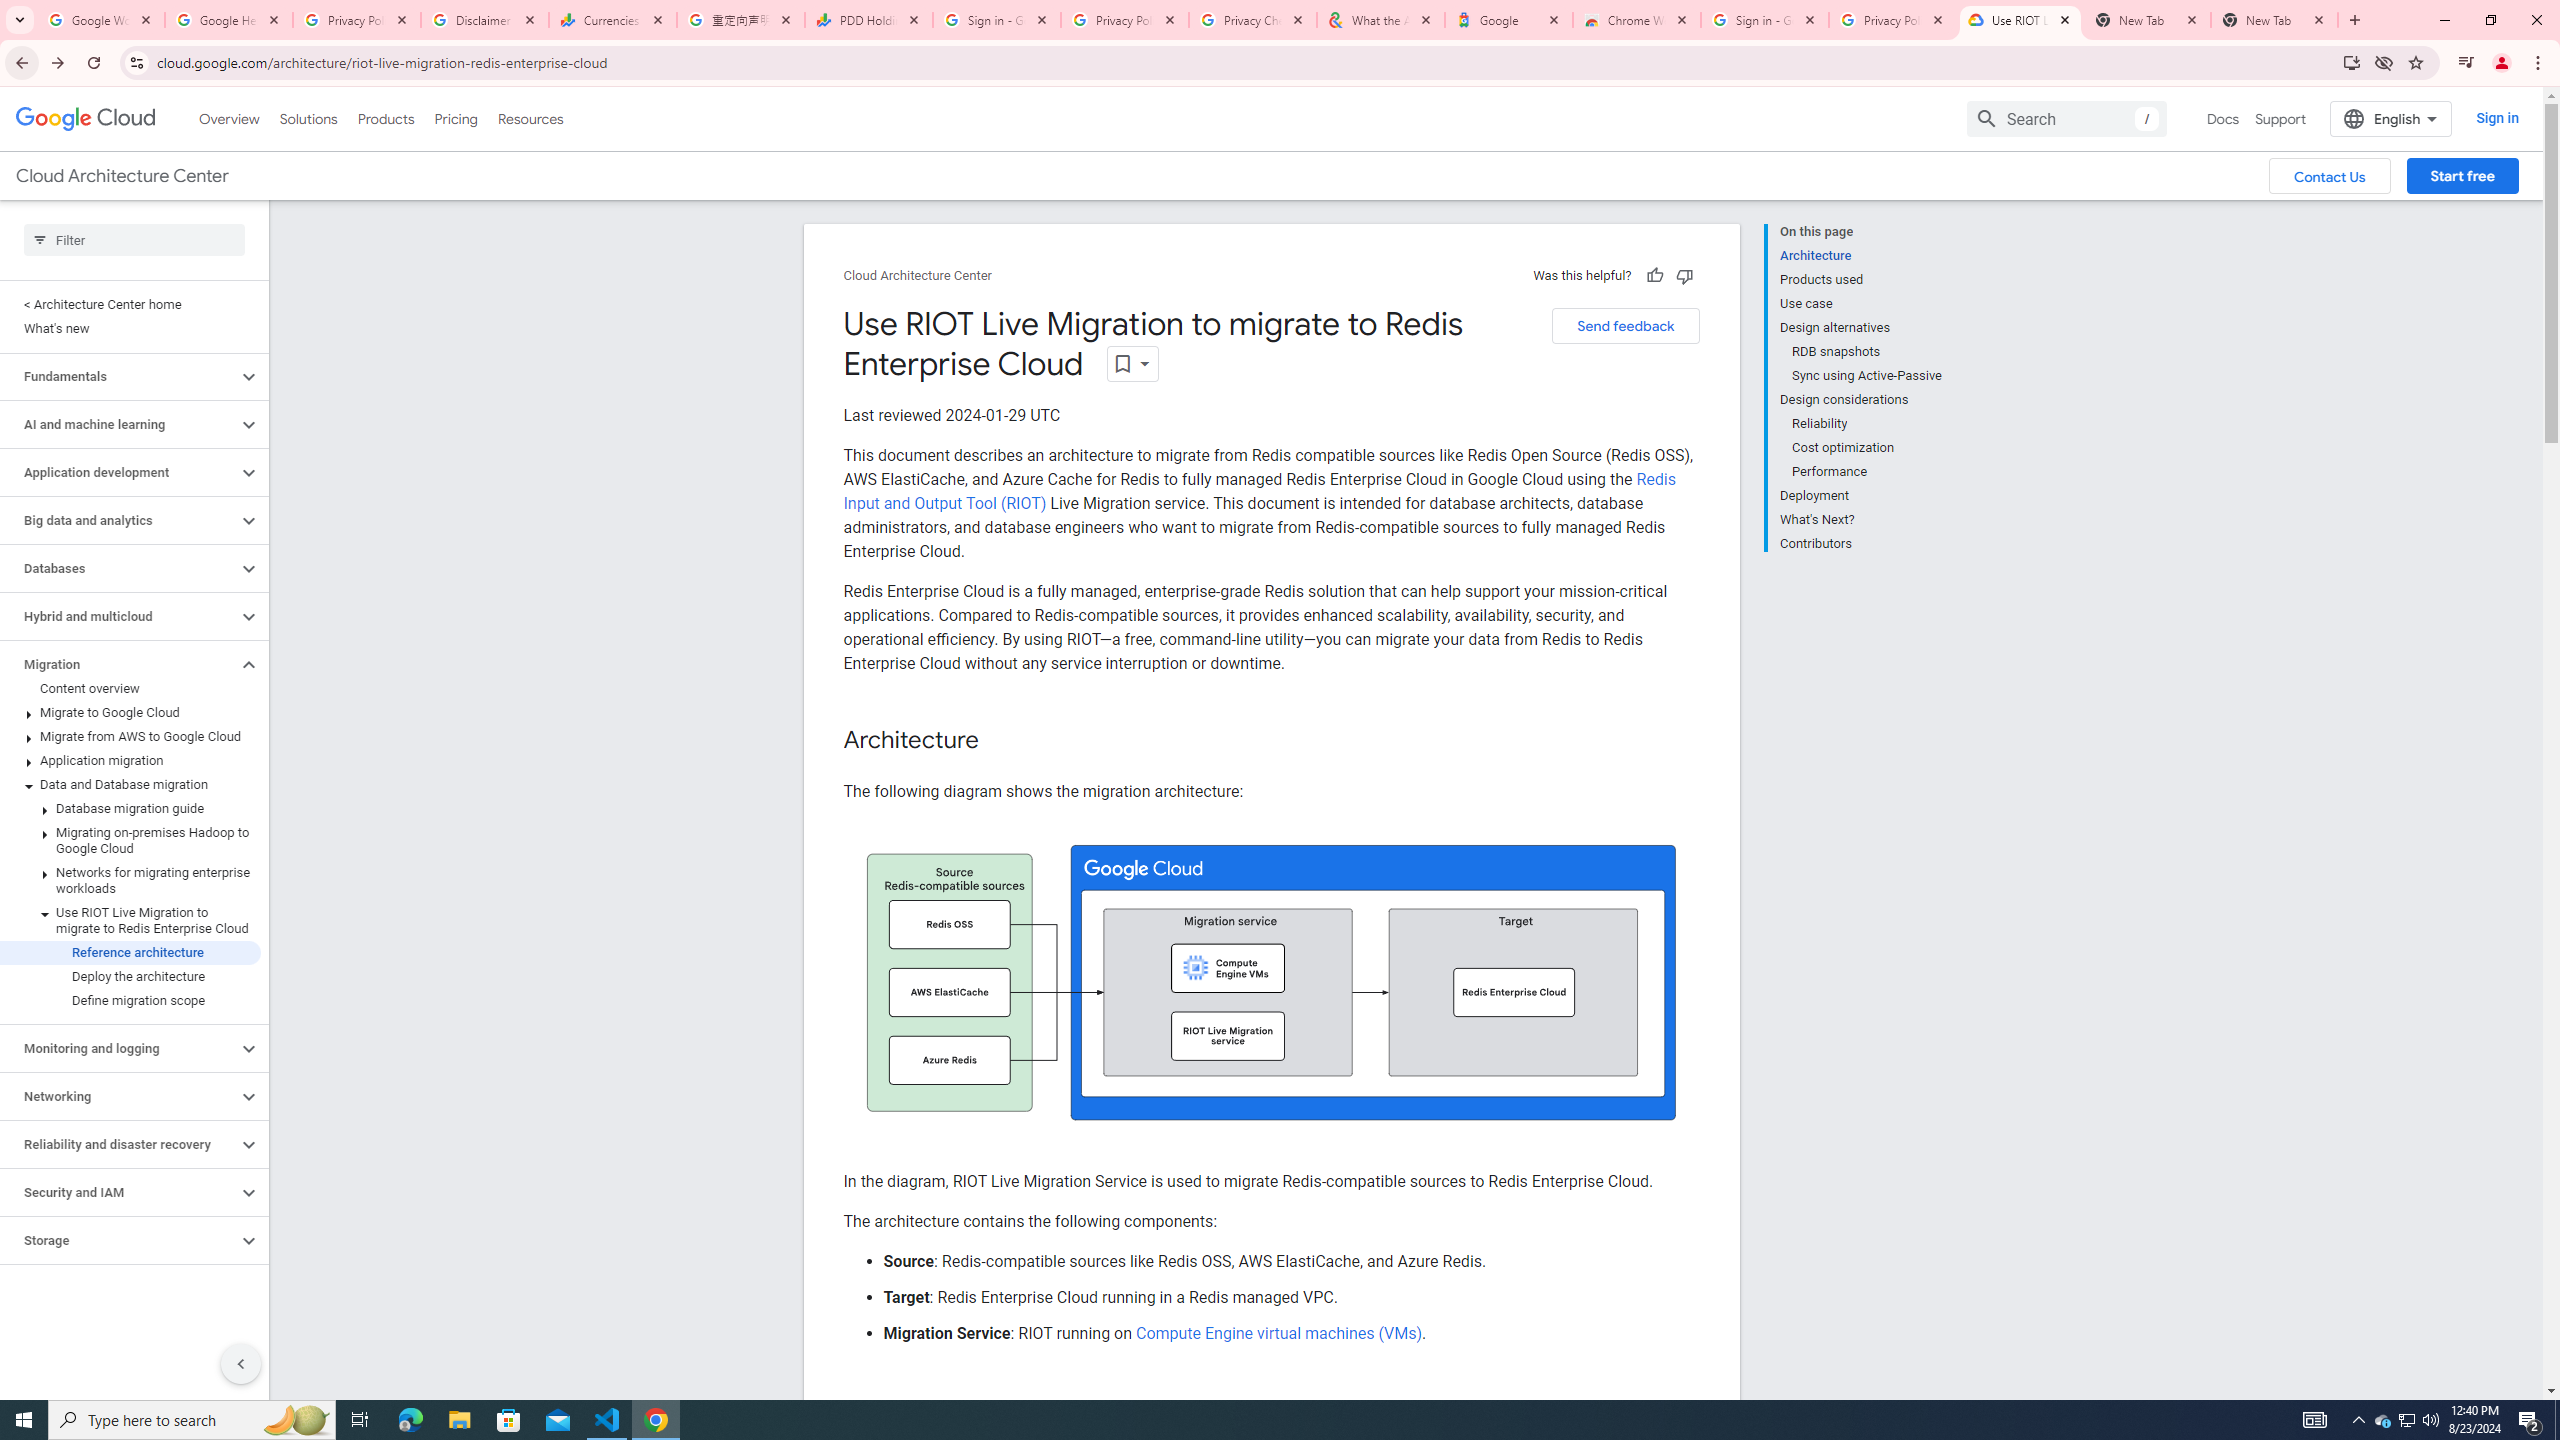 Image resolution: width=2560 pixels, height=1440 pixels. I want to click on New Tab, so click(2274, 20).